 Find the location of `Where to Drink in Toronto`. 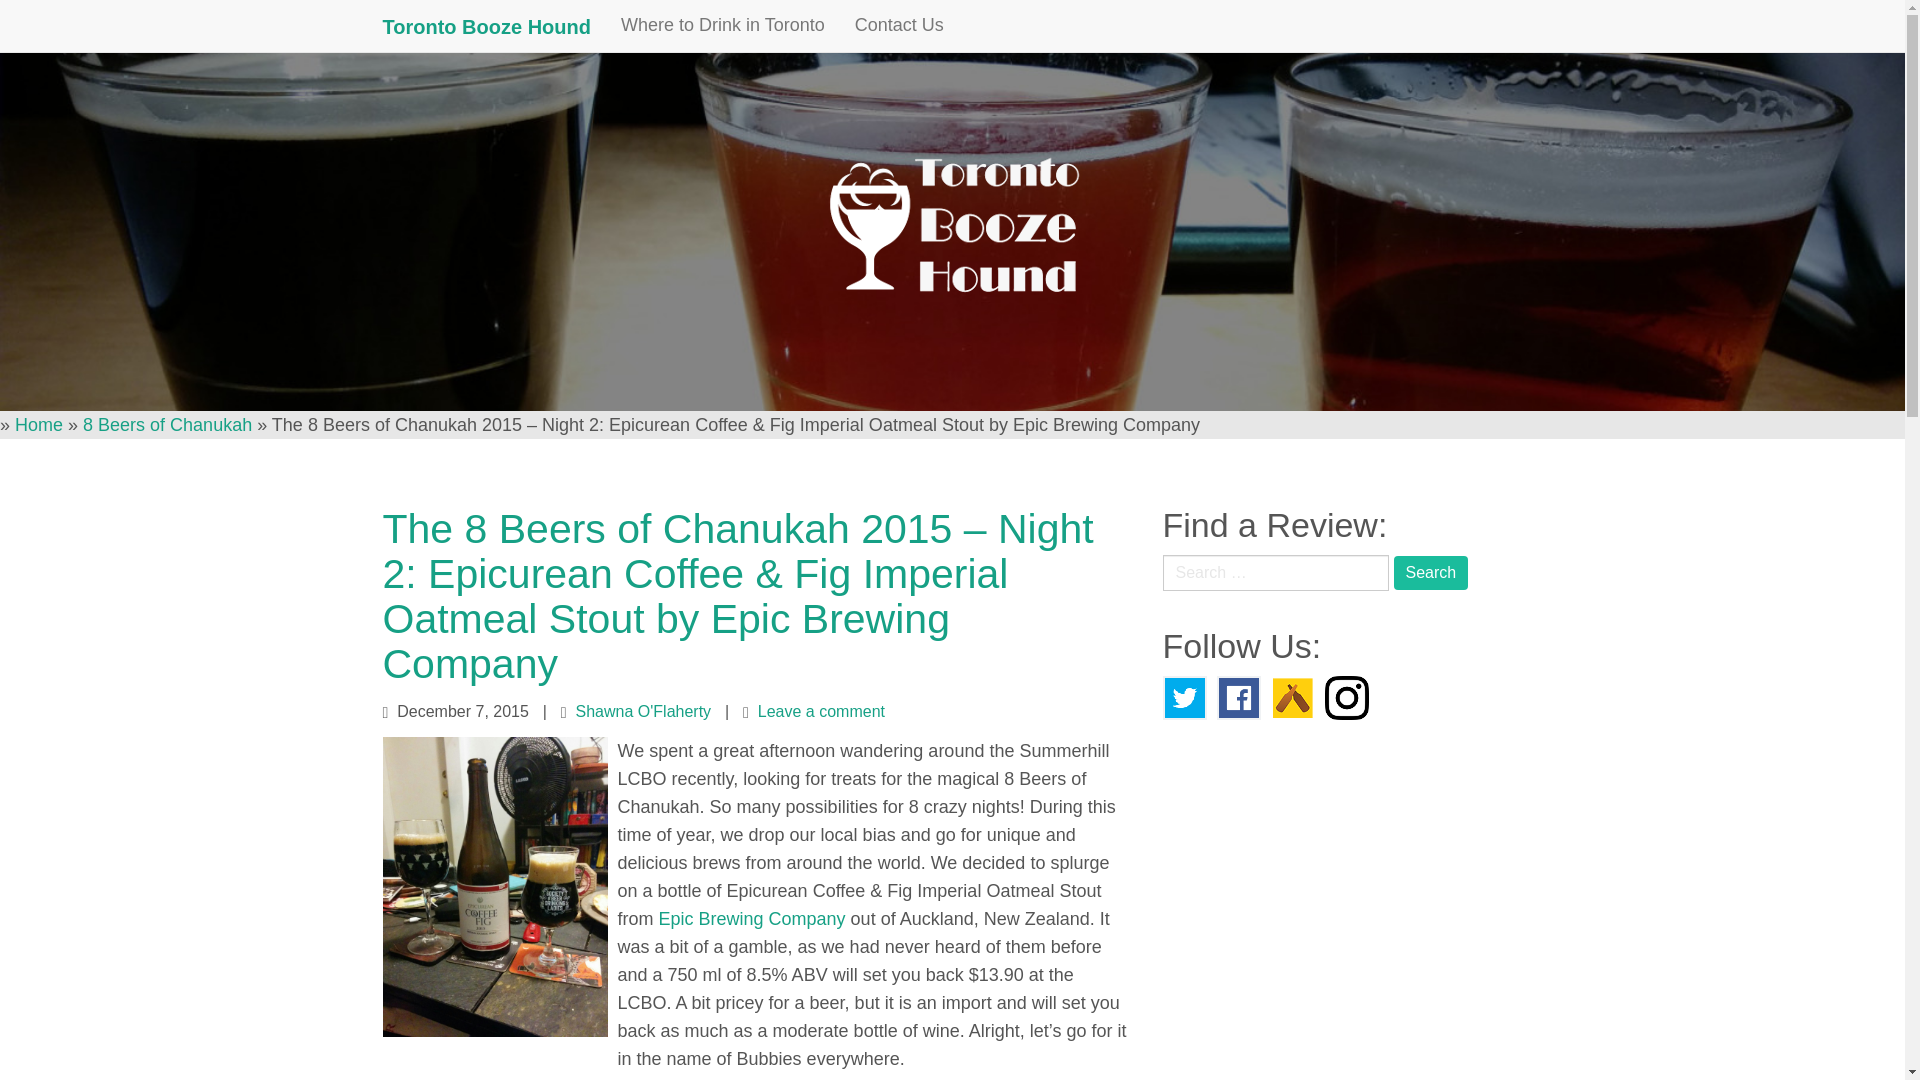

Where to Drink in Toronto is located at coordinates (723, 24).